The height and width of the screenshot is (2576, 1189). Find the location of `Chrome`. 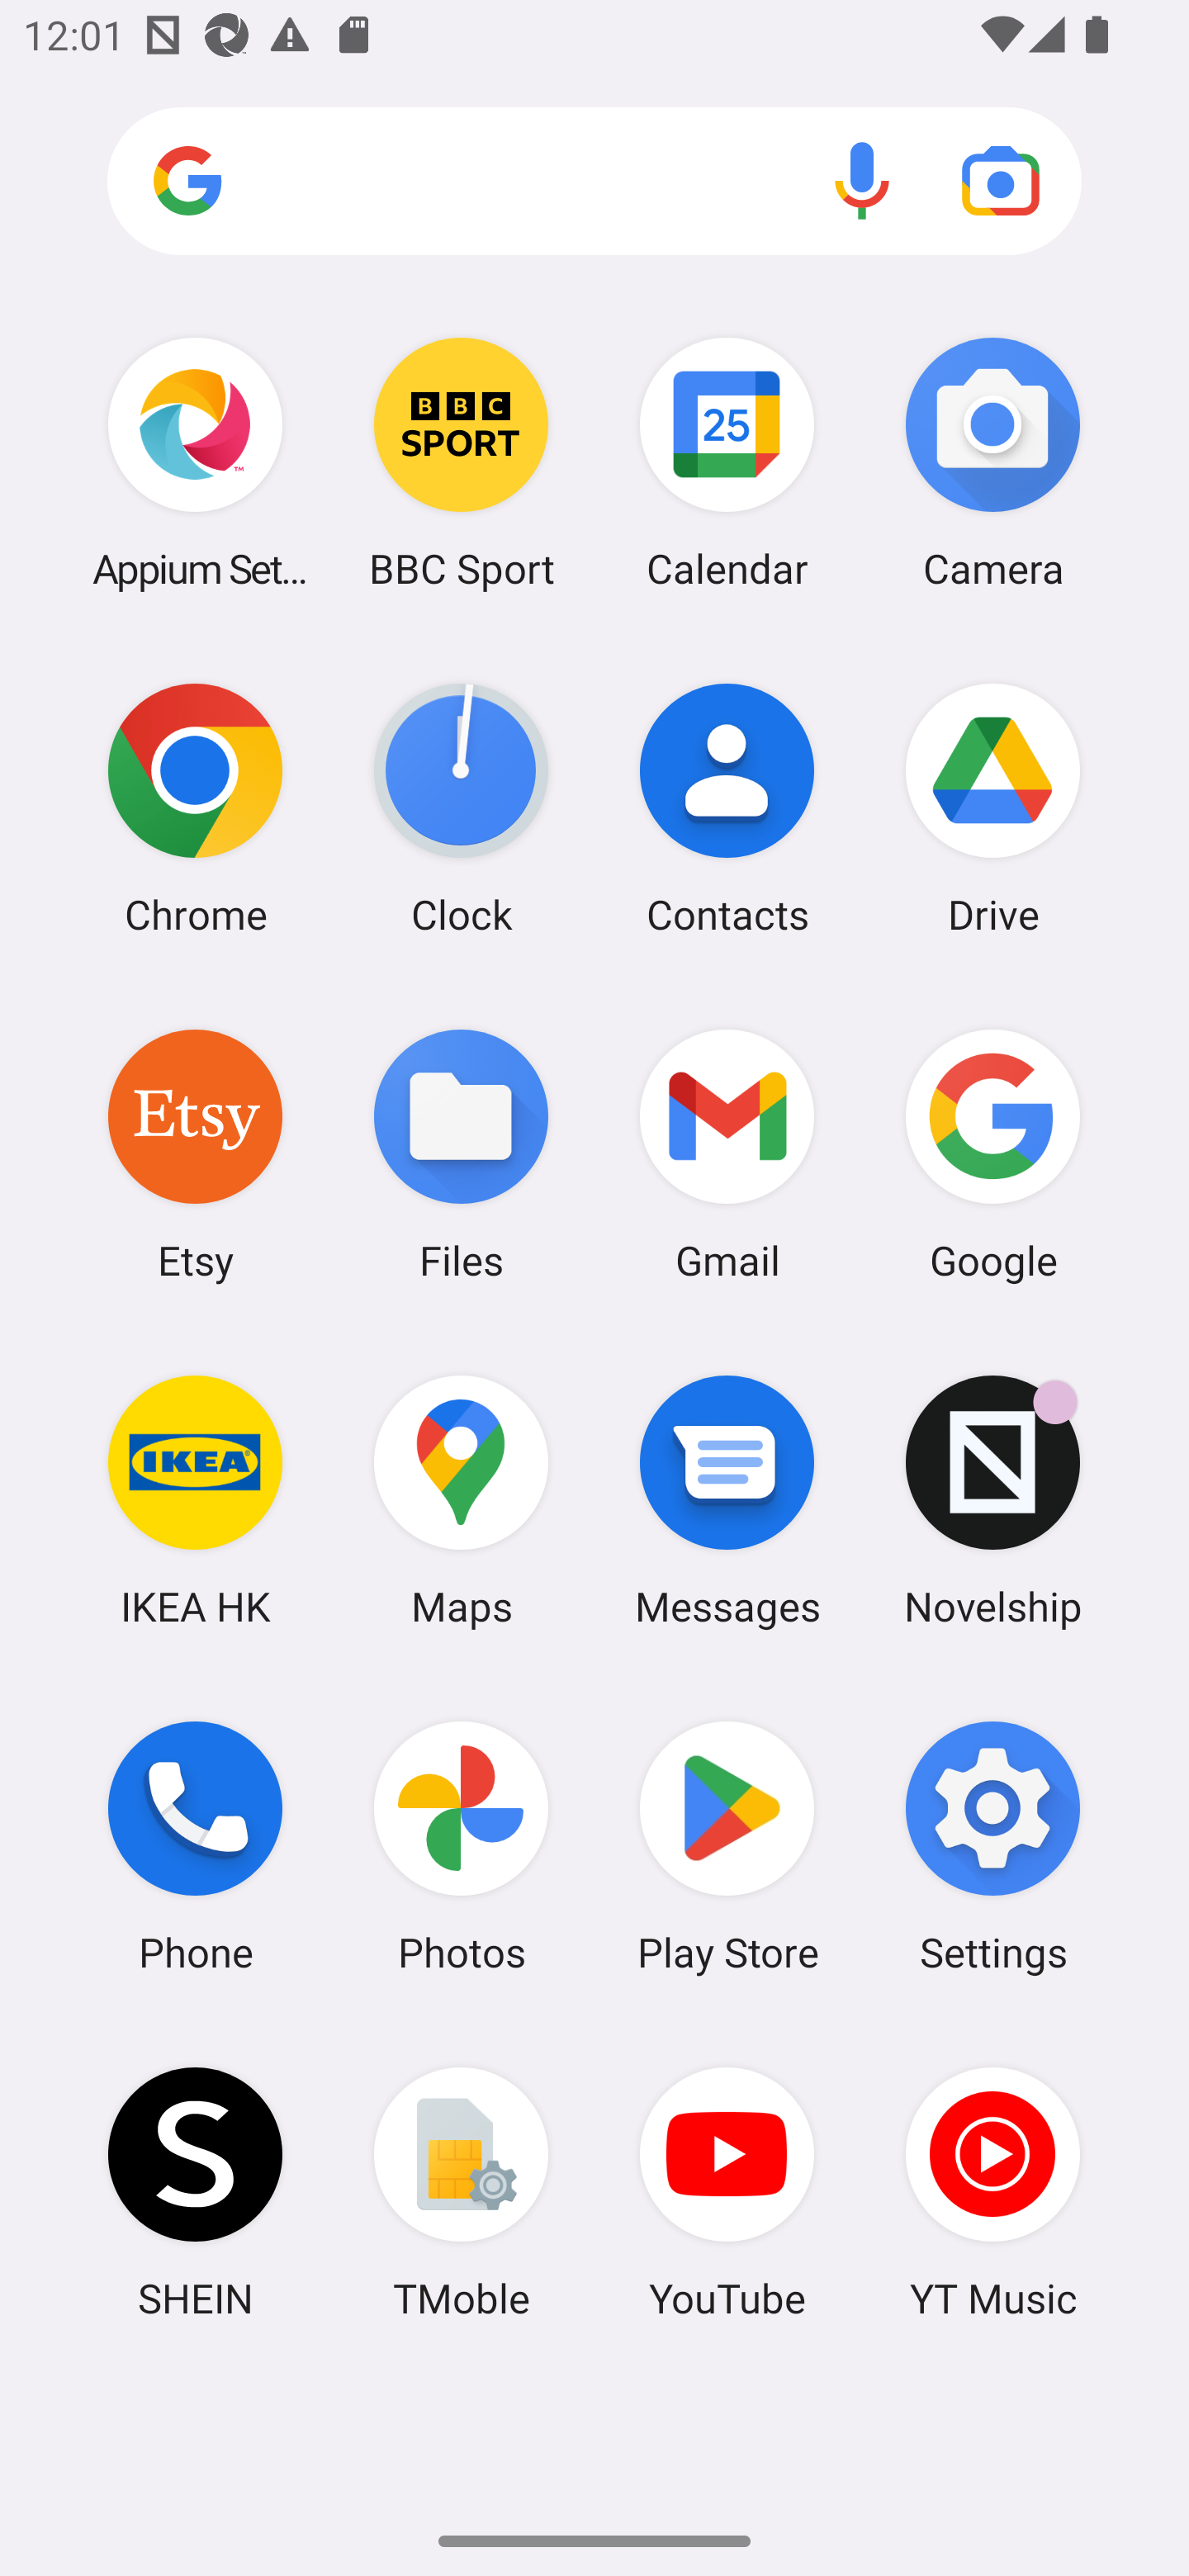

Chrome is located at coordinates (195, 808).